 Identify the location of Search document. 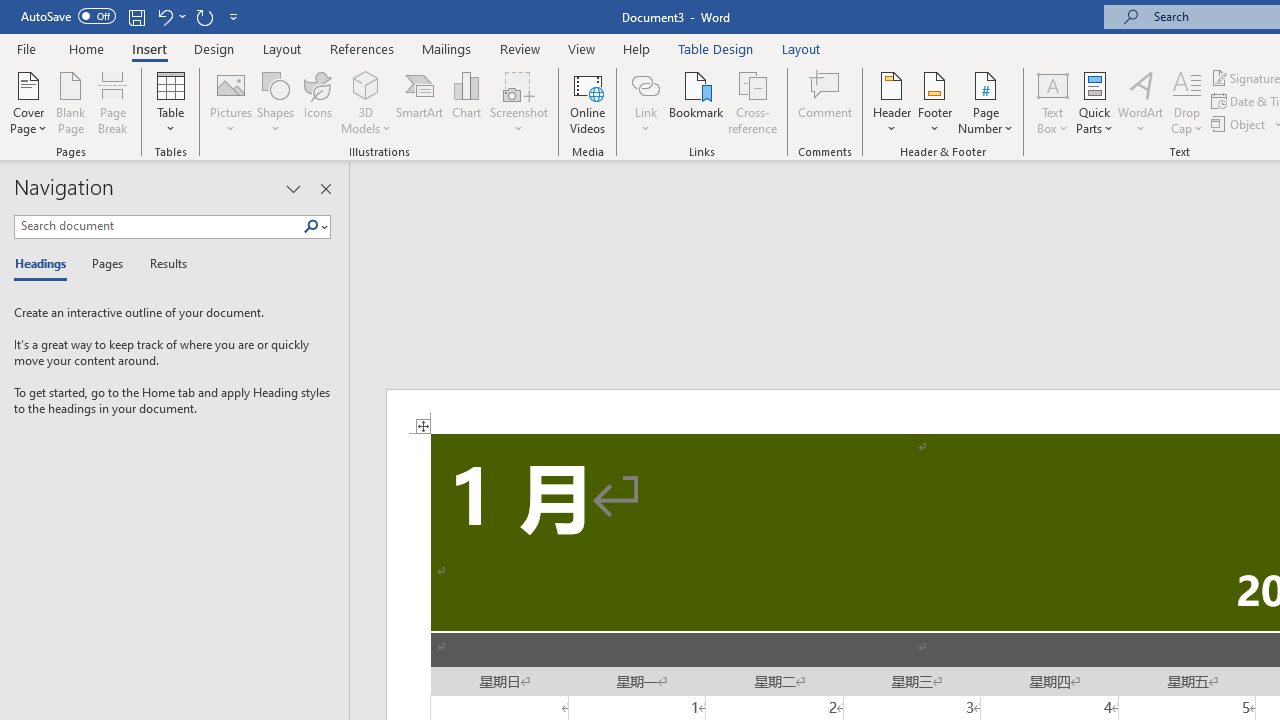
(158, 226).